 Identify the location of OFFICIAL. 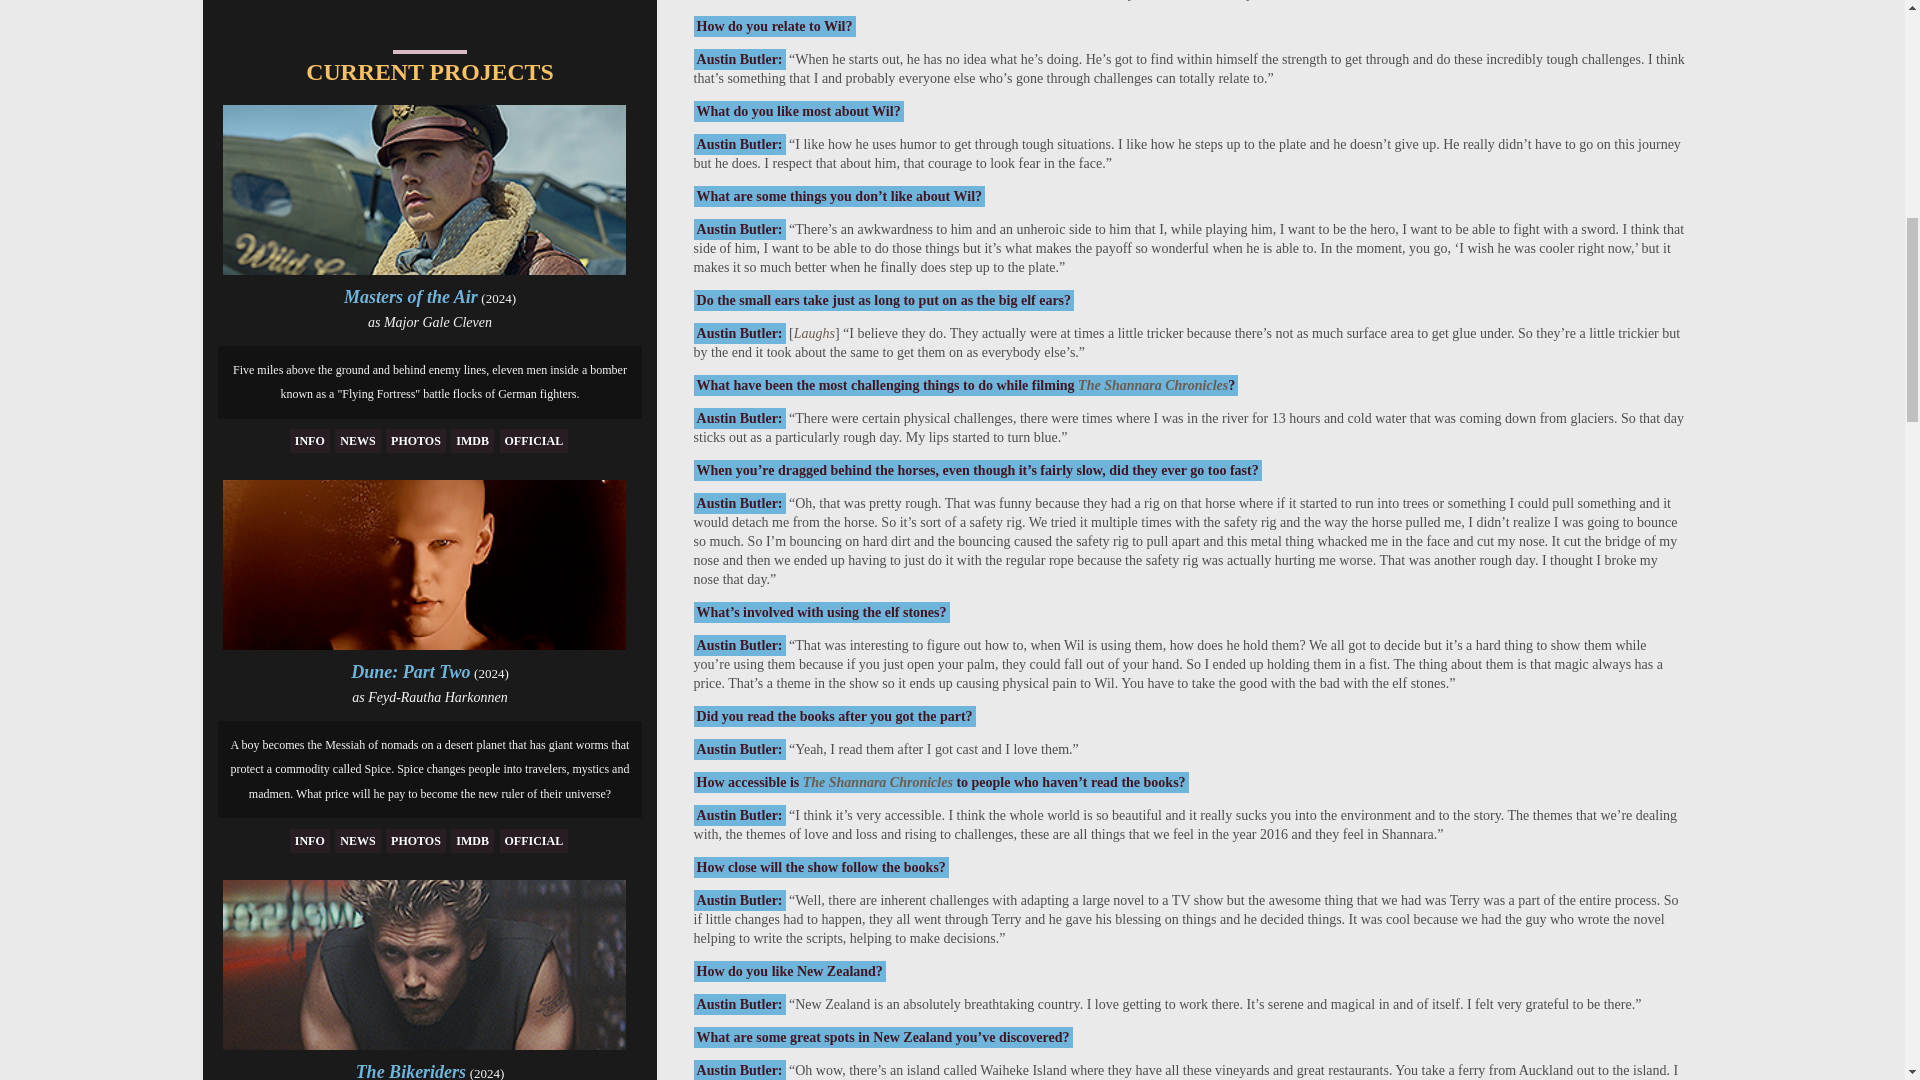
(534, 440).